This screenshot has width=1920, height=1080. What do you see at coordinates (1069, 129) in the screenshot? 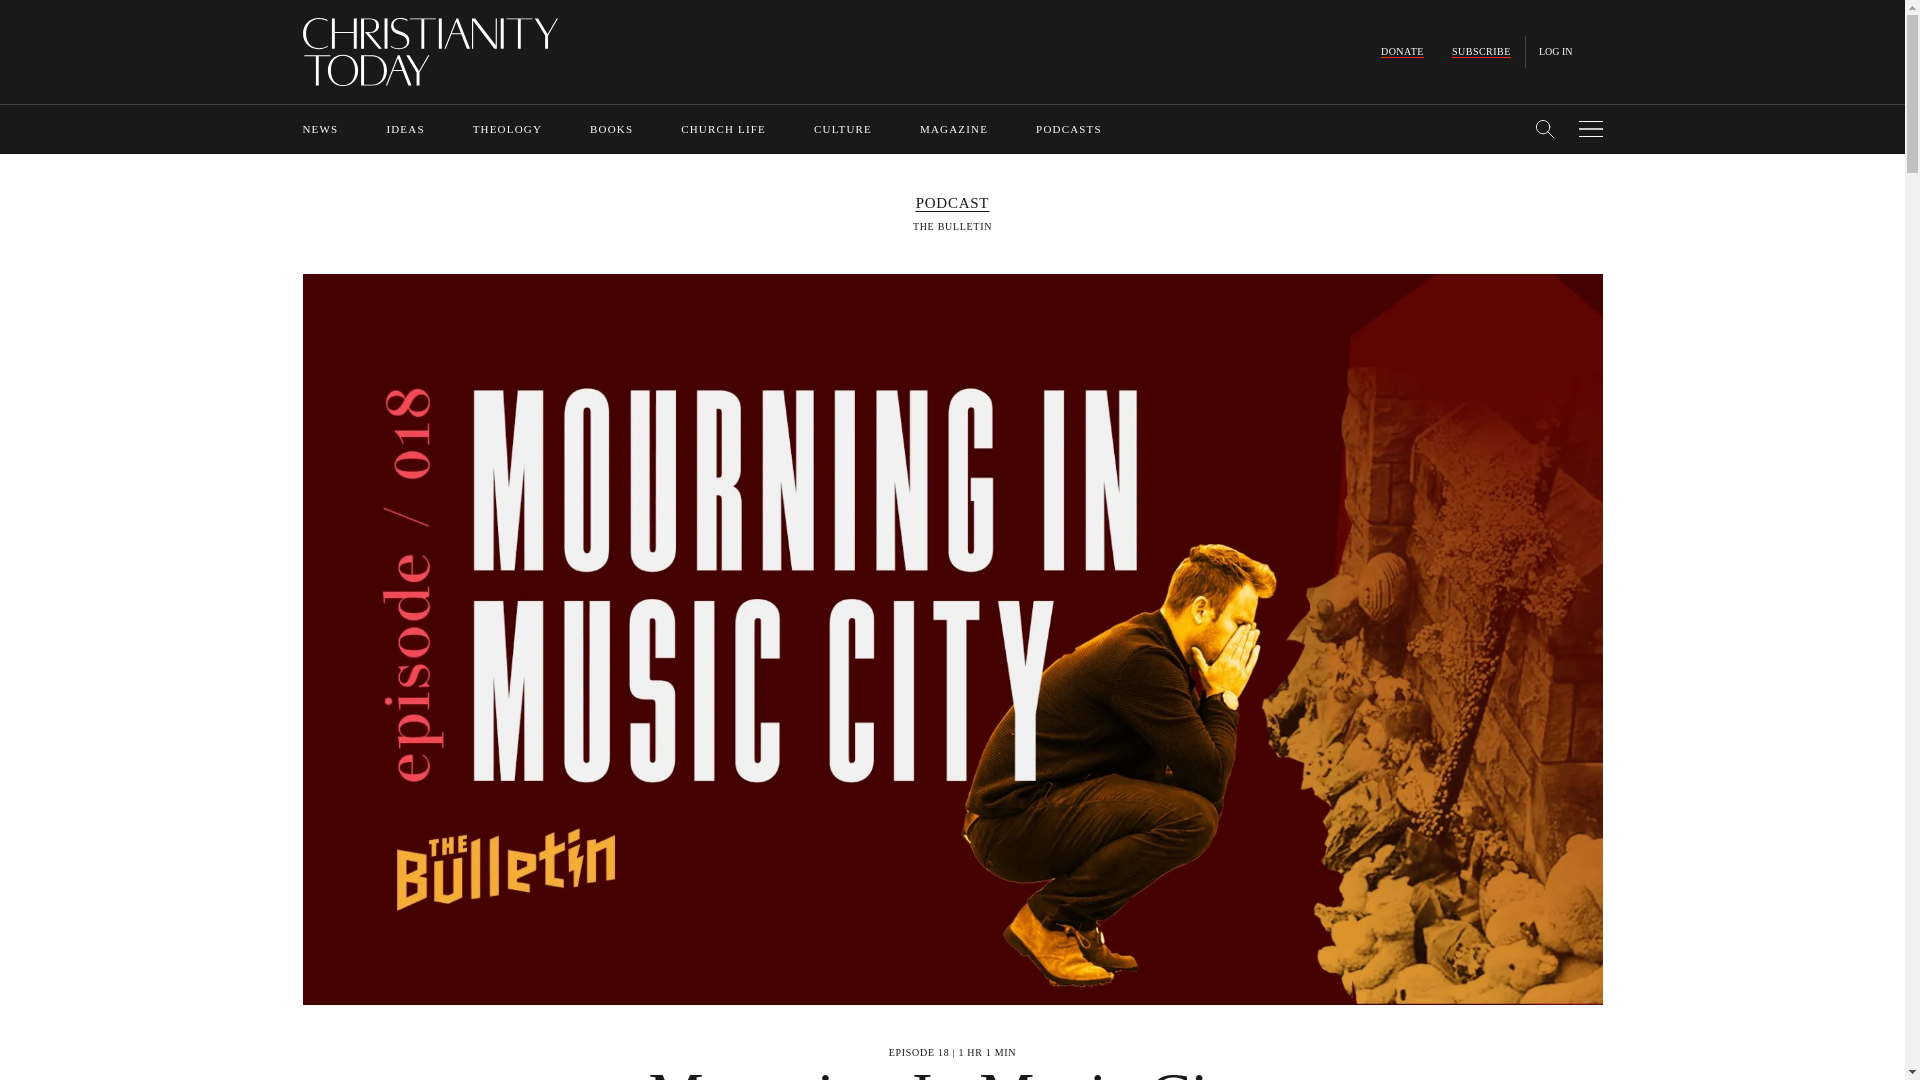
I see `PODCASTS` at bounding box center [1069, 129].